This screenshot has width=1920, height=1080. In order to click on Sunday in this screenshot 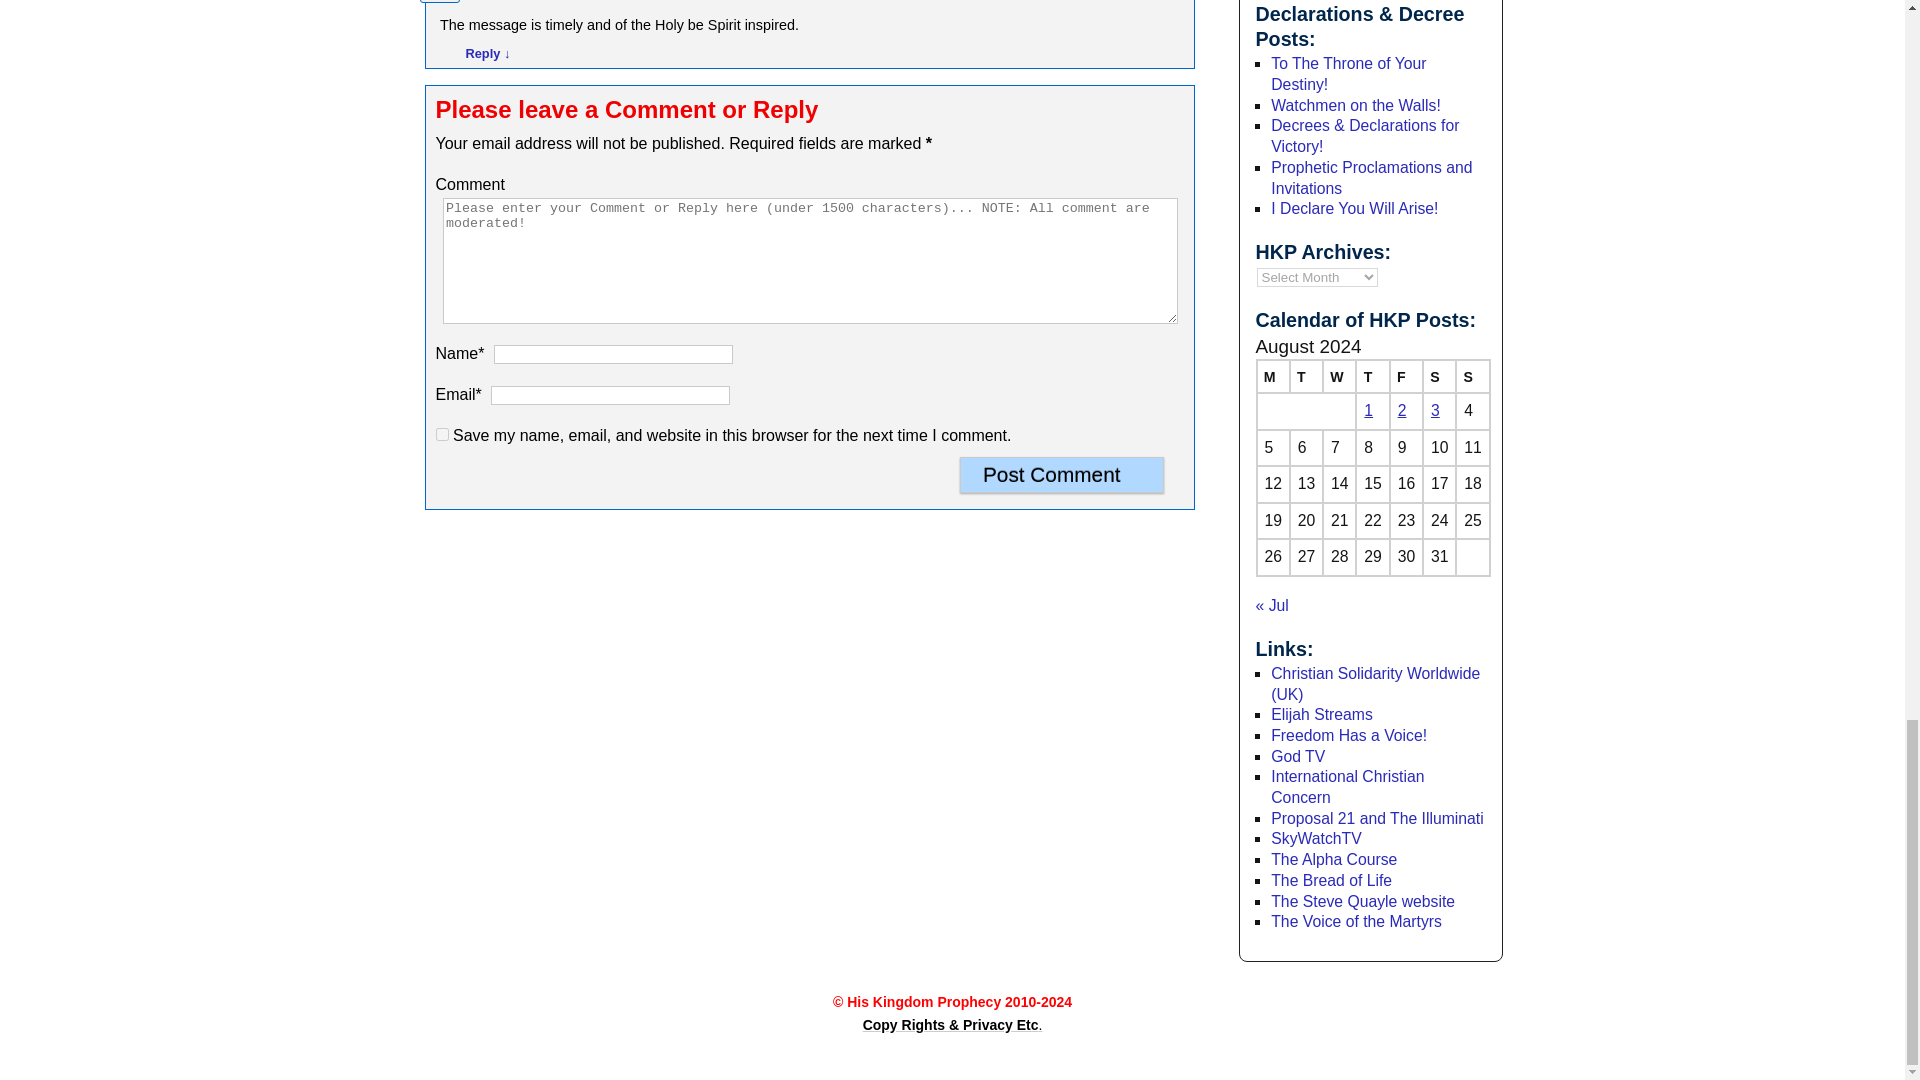, I will do `click(1472, 376)`.